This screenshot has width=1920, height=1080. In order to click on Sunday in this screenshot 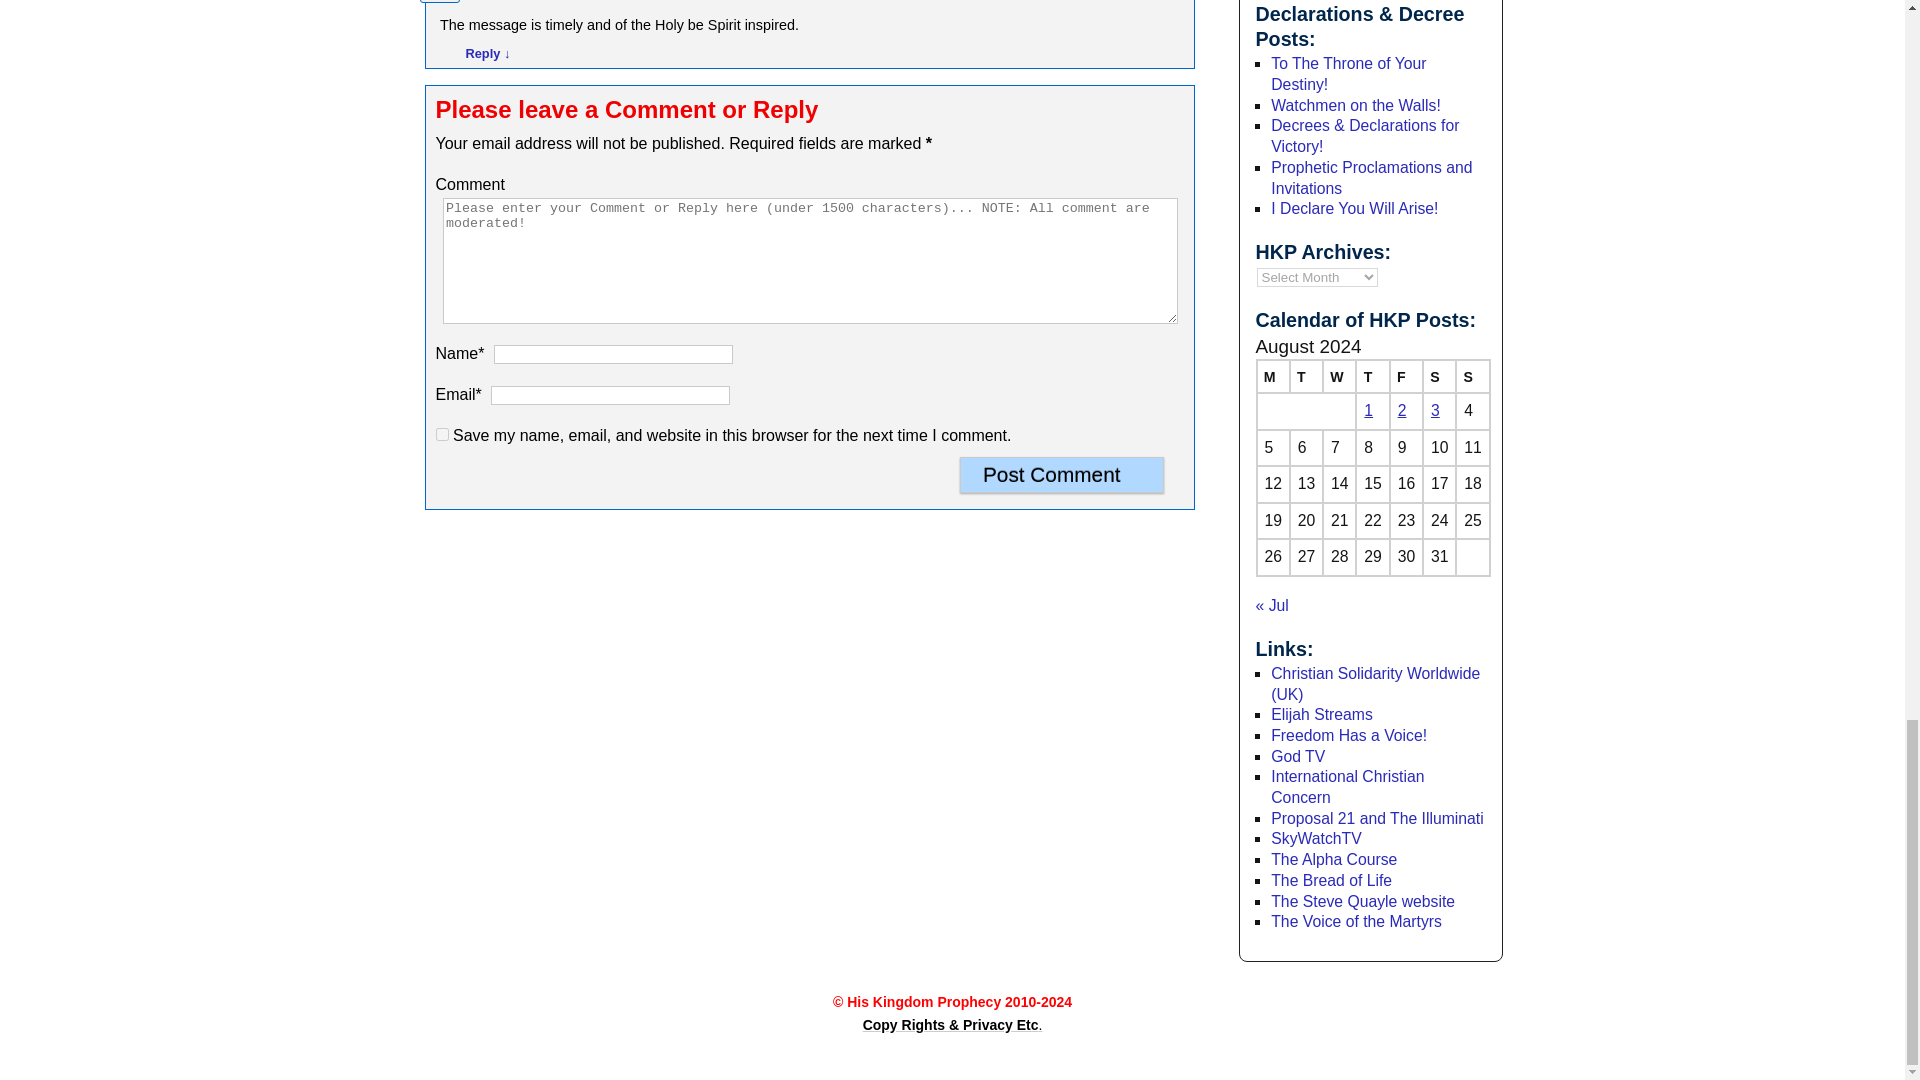, I will do `click(1472, 376)`.